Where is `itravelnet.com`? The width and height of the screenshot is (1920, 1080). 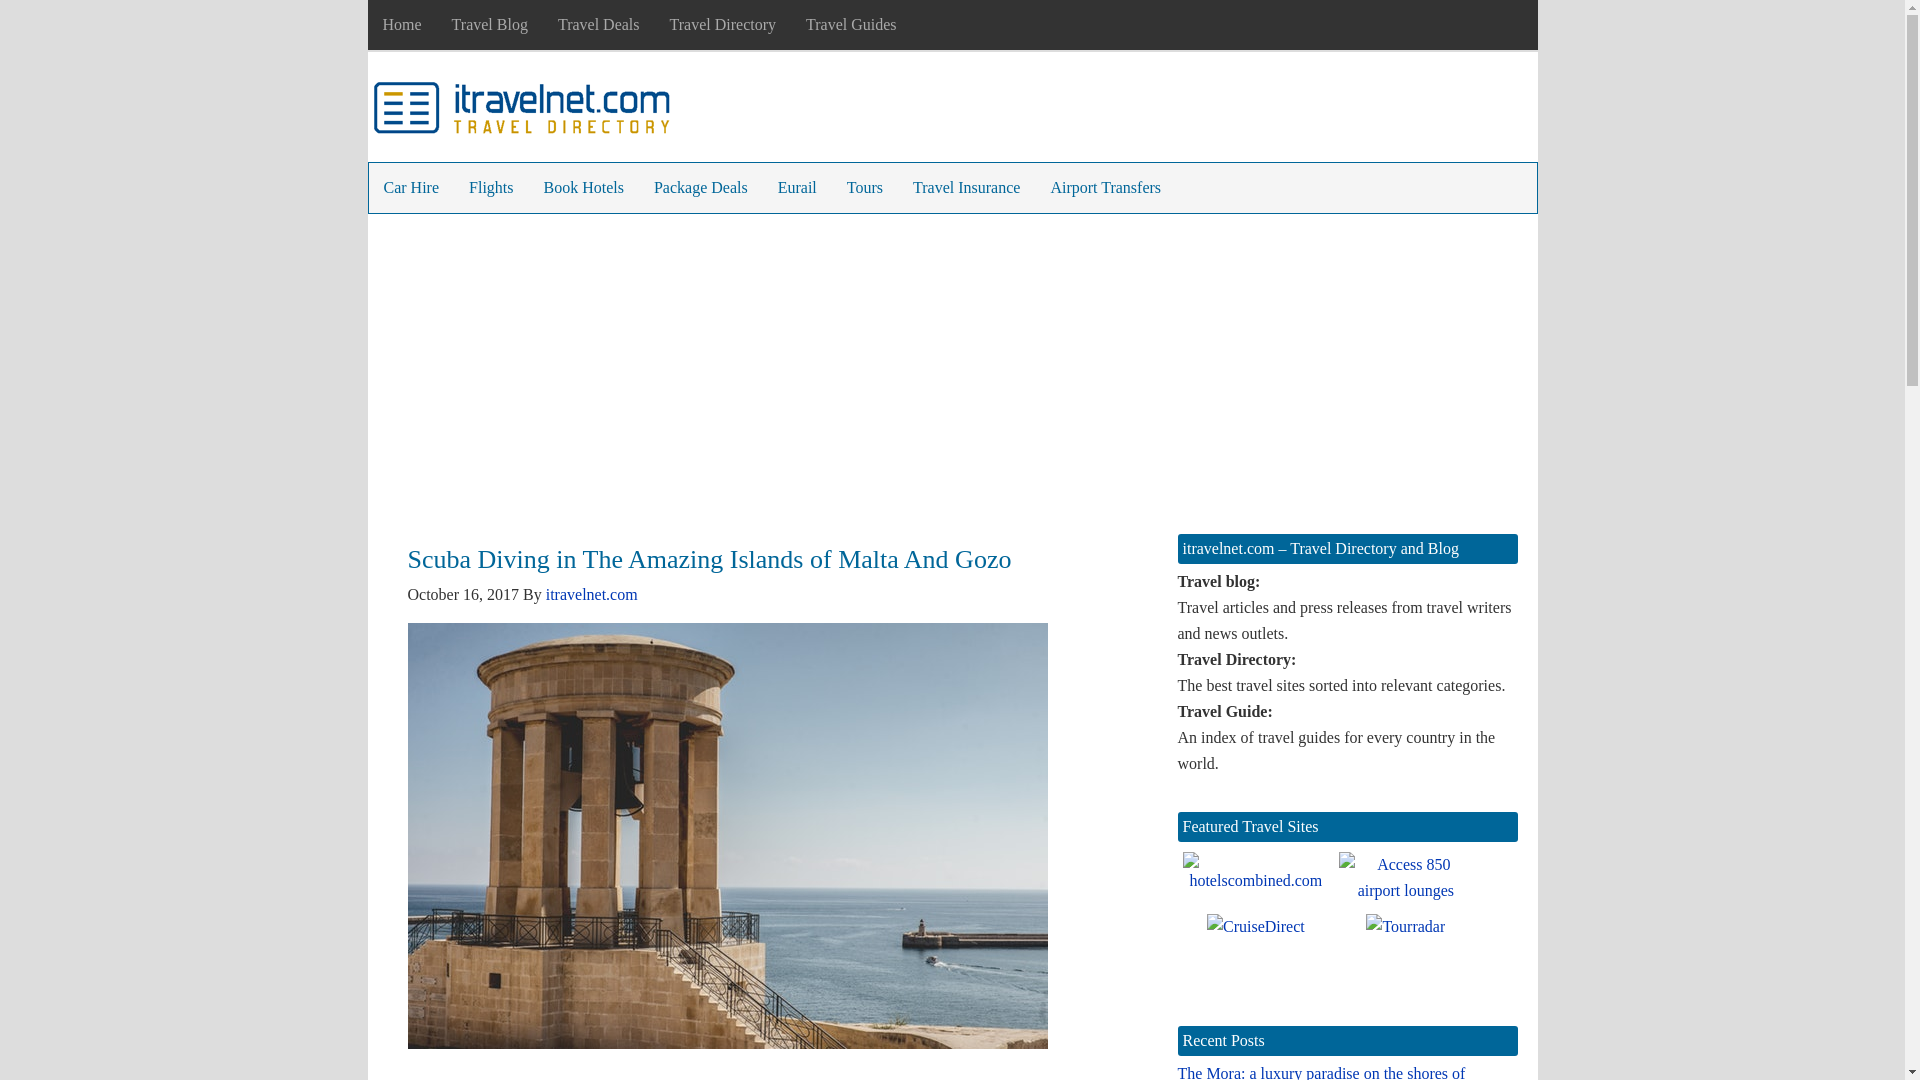 itravelnet.com is located at coordinates (591, 594).